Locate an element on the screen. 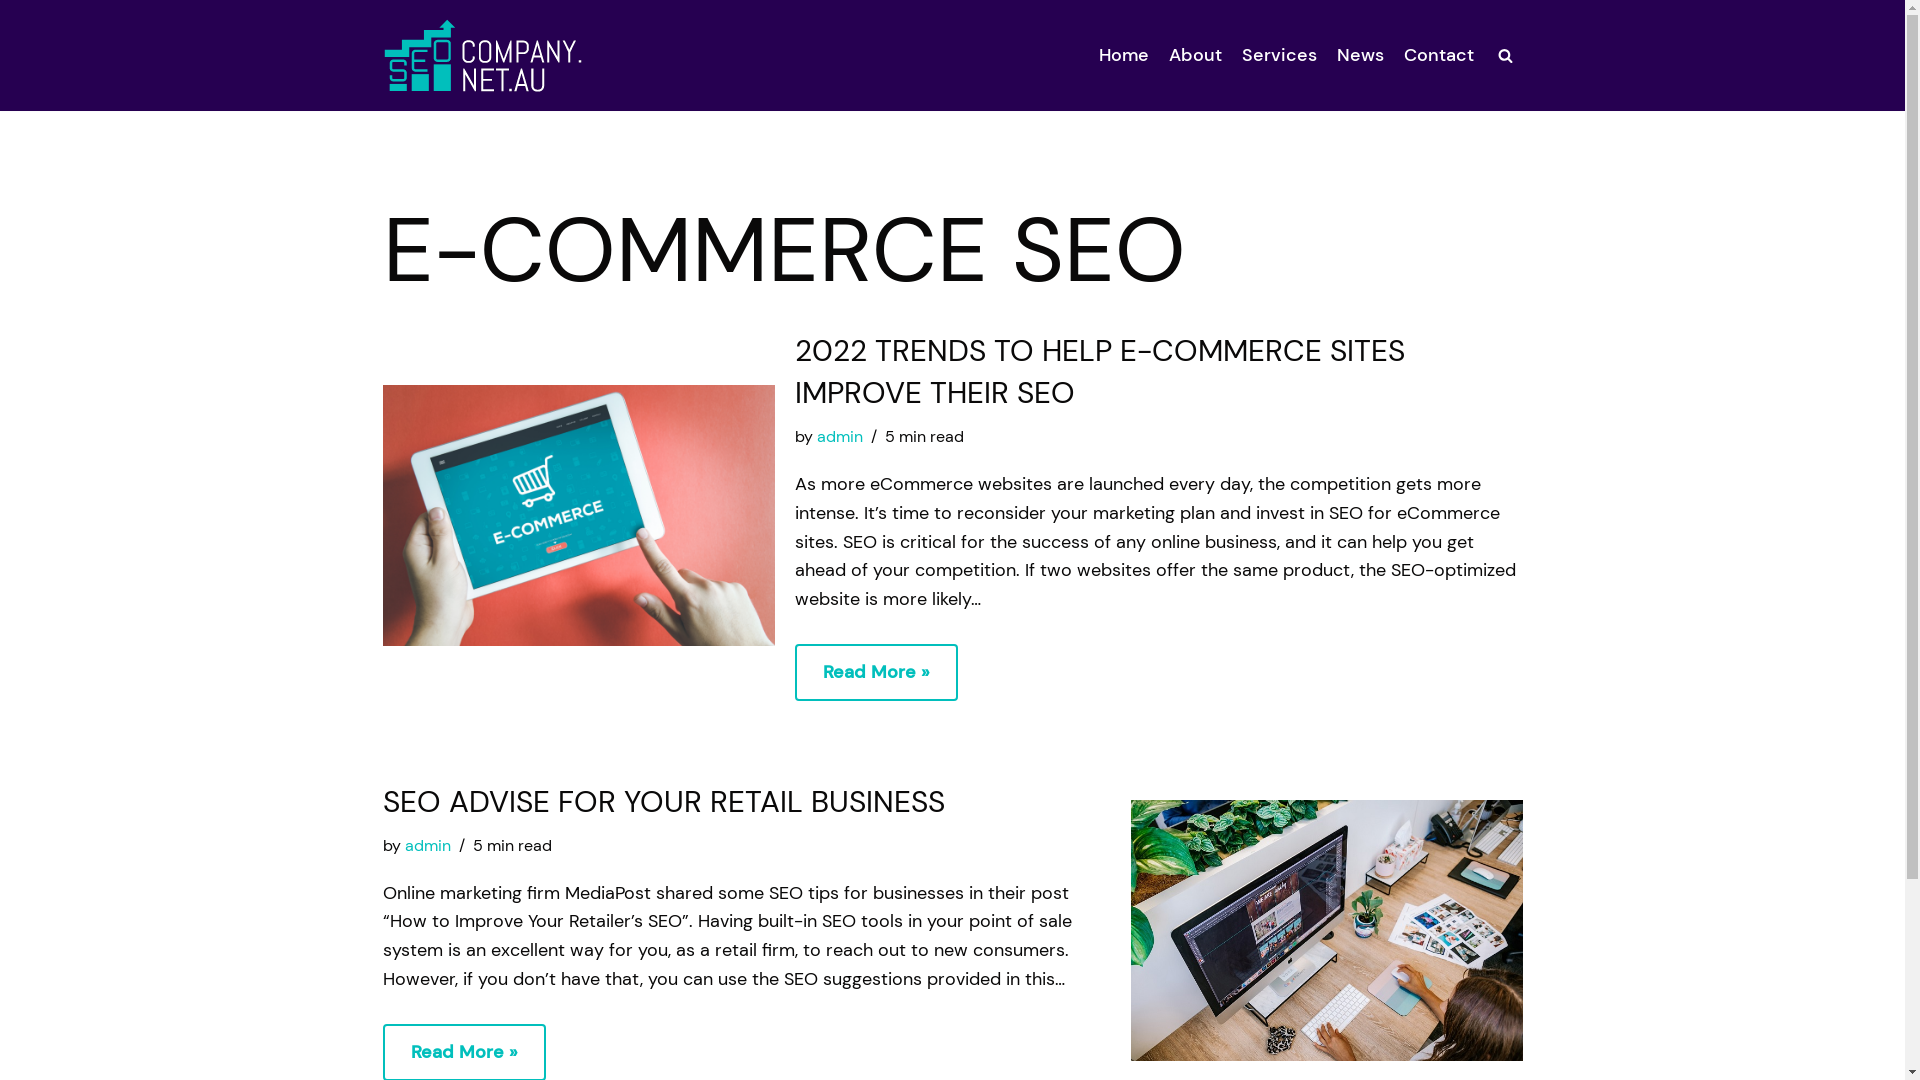 The image size is (1920, 1080). Home is located at coordinates (1123, 56).